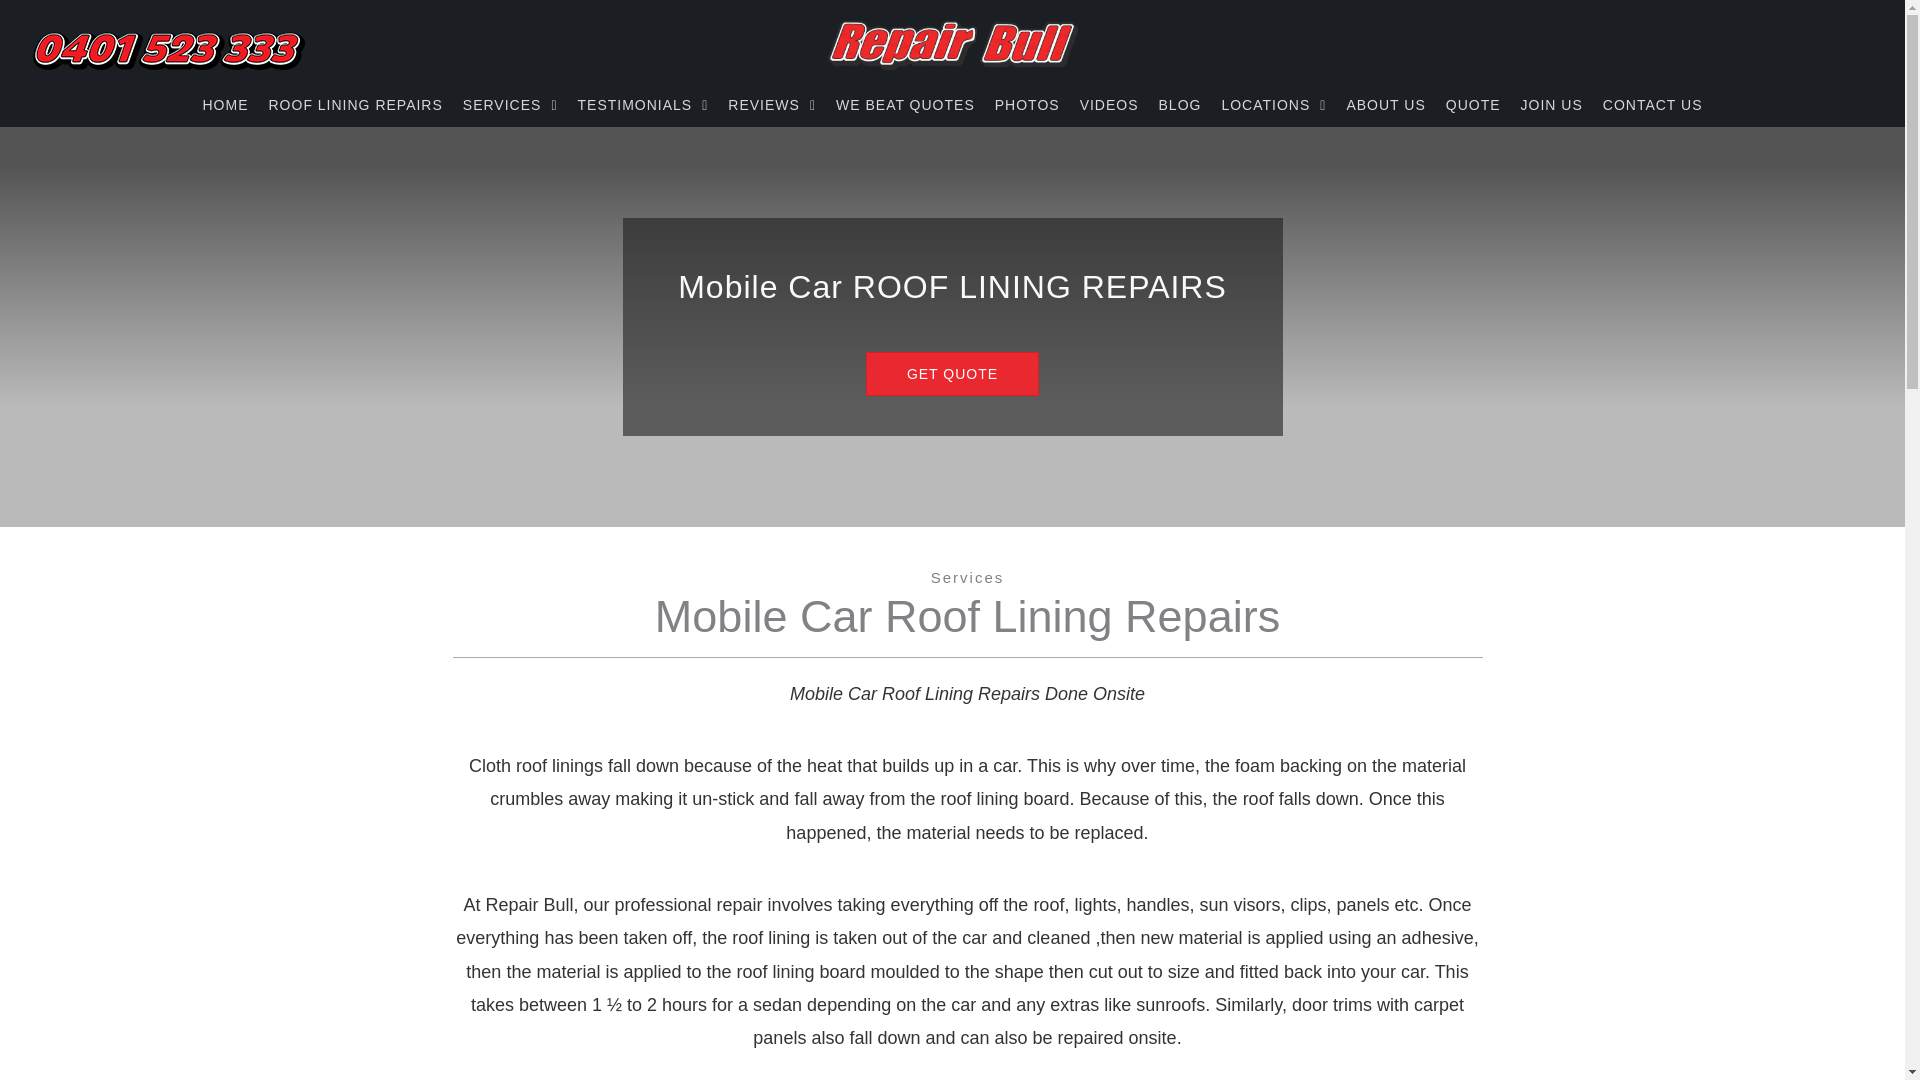 Image resolution: width=1920 pixels, height=1080 pixels. Describe the element at coordinates (1473, 104) in the screenshot. I see `QUOTE` at that location.